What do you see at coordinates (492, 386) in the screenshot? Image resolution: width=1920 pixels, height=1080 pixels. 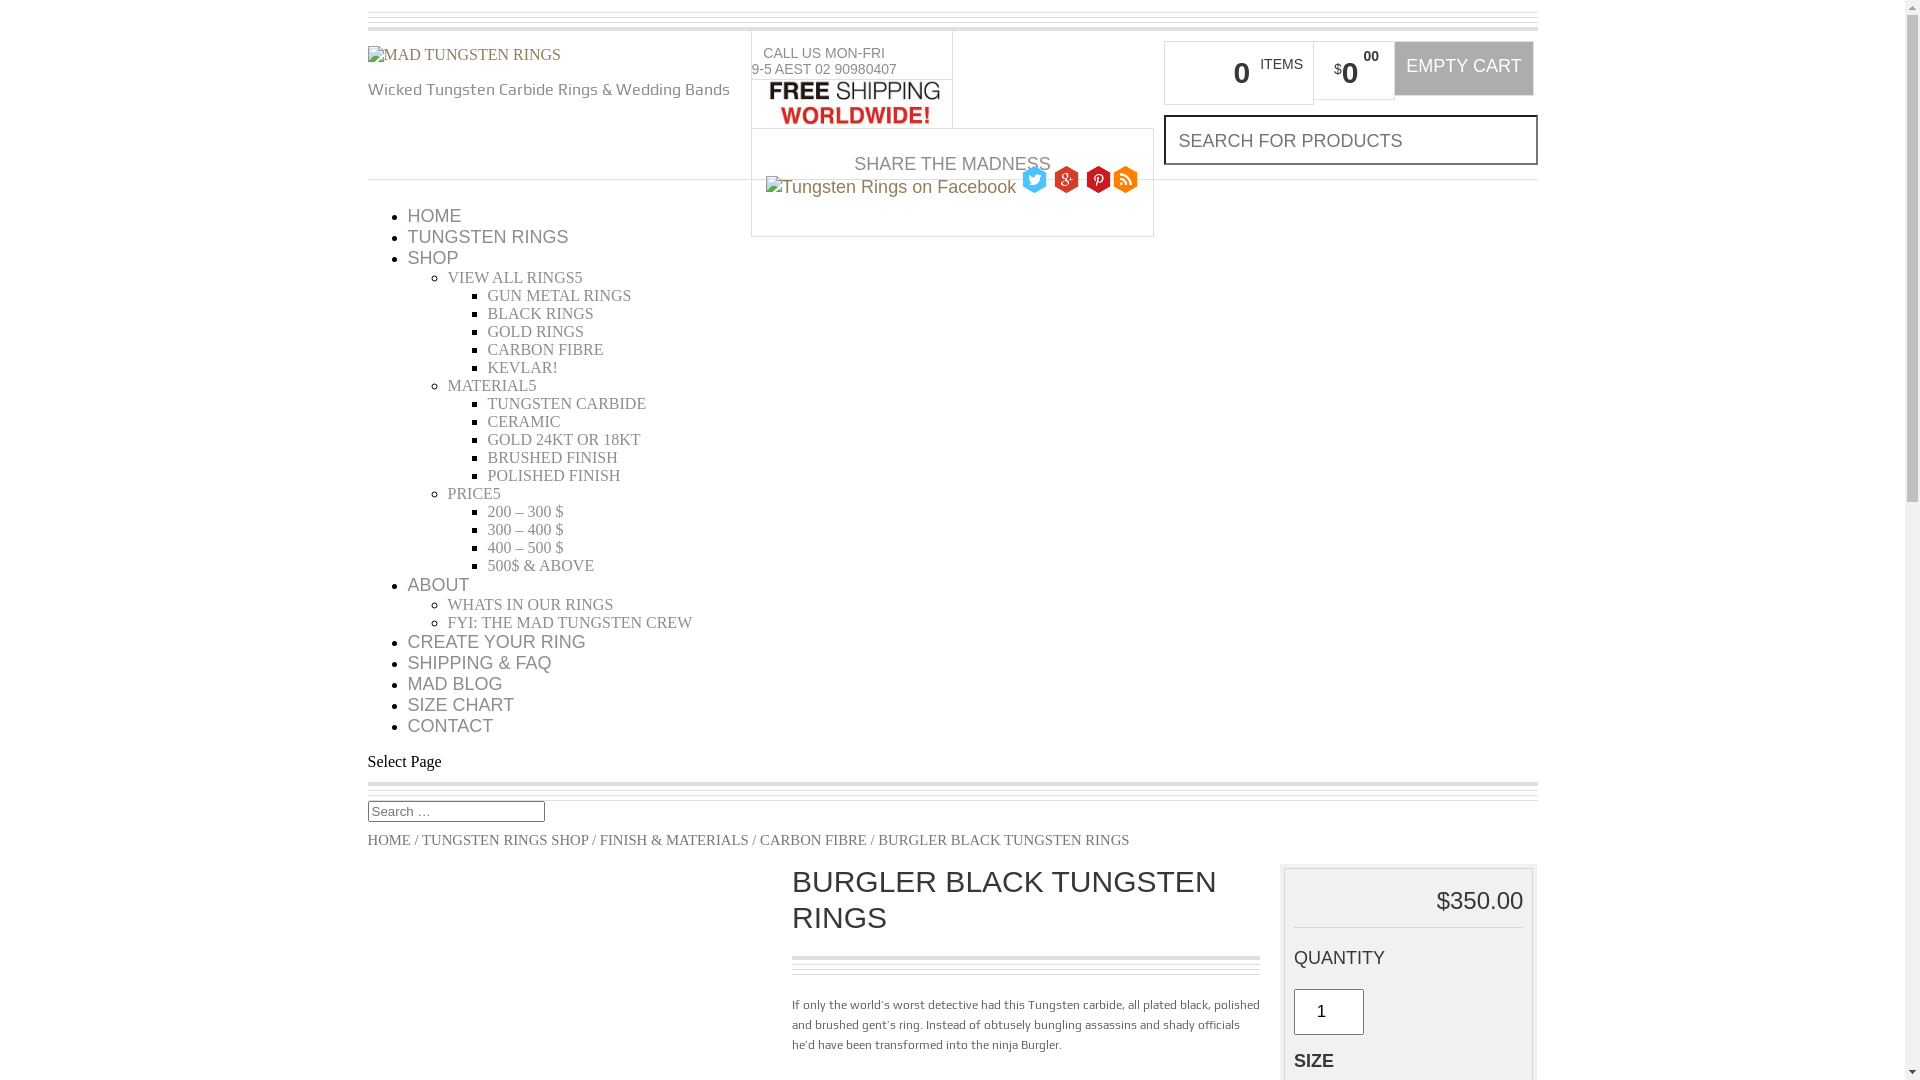 I see `MATERIAL` at bounding box center [492, 386].